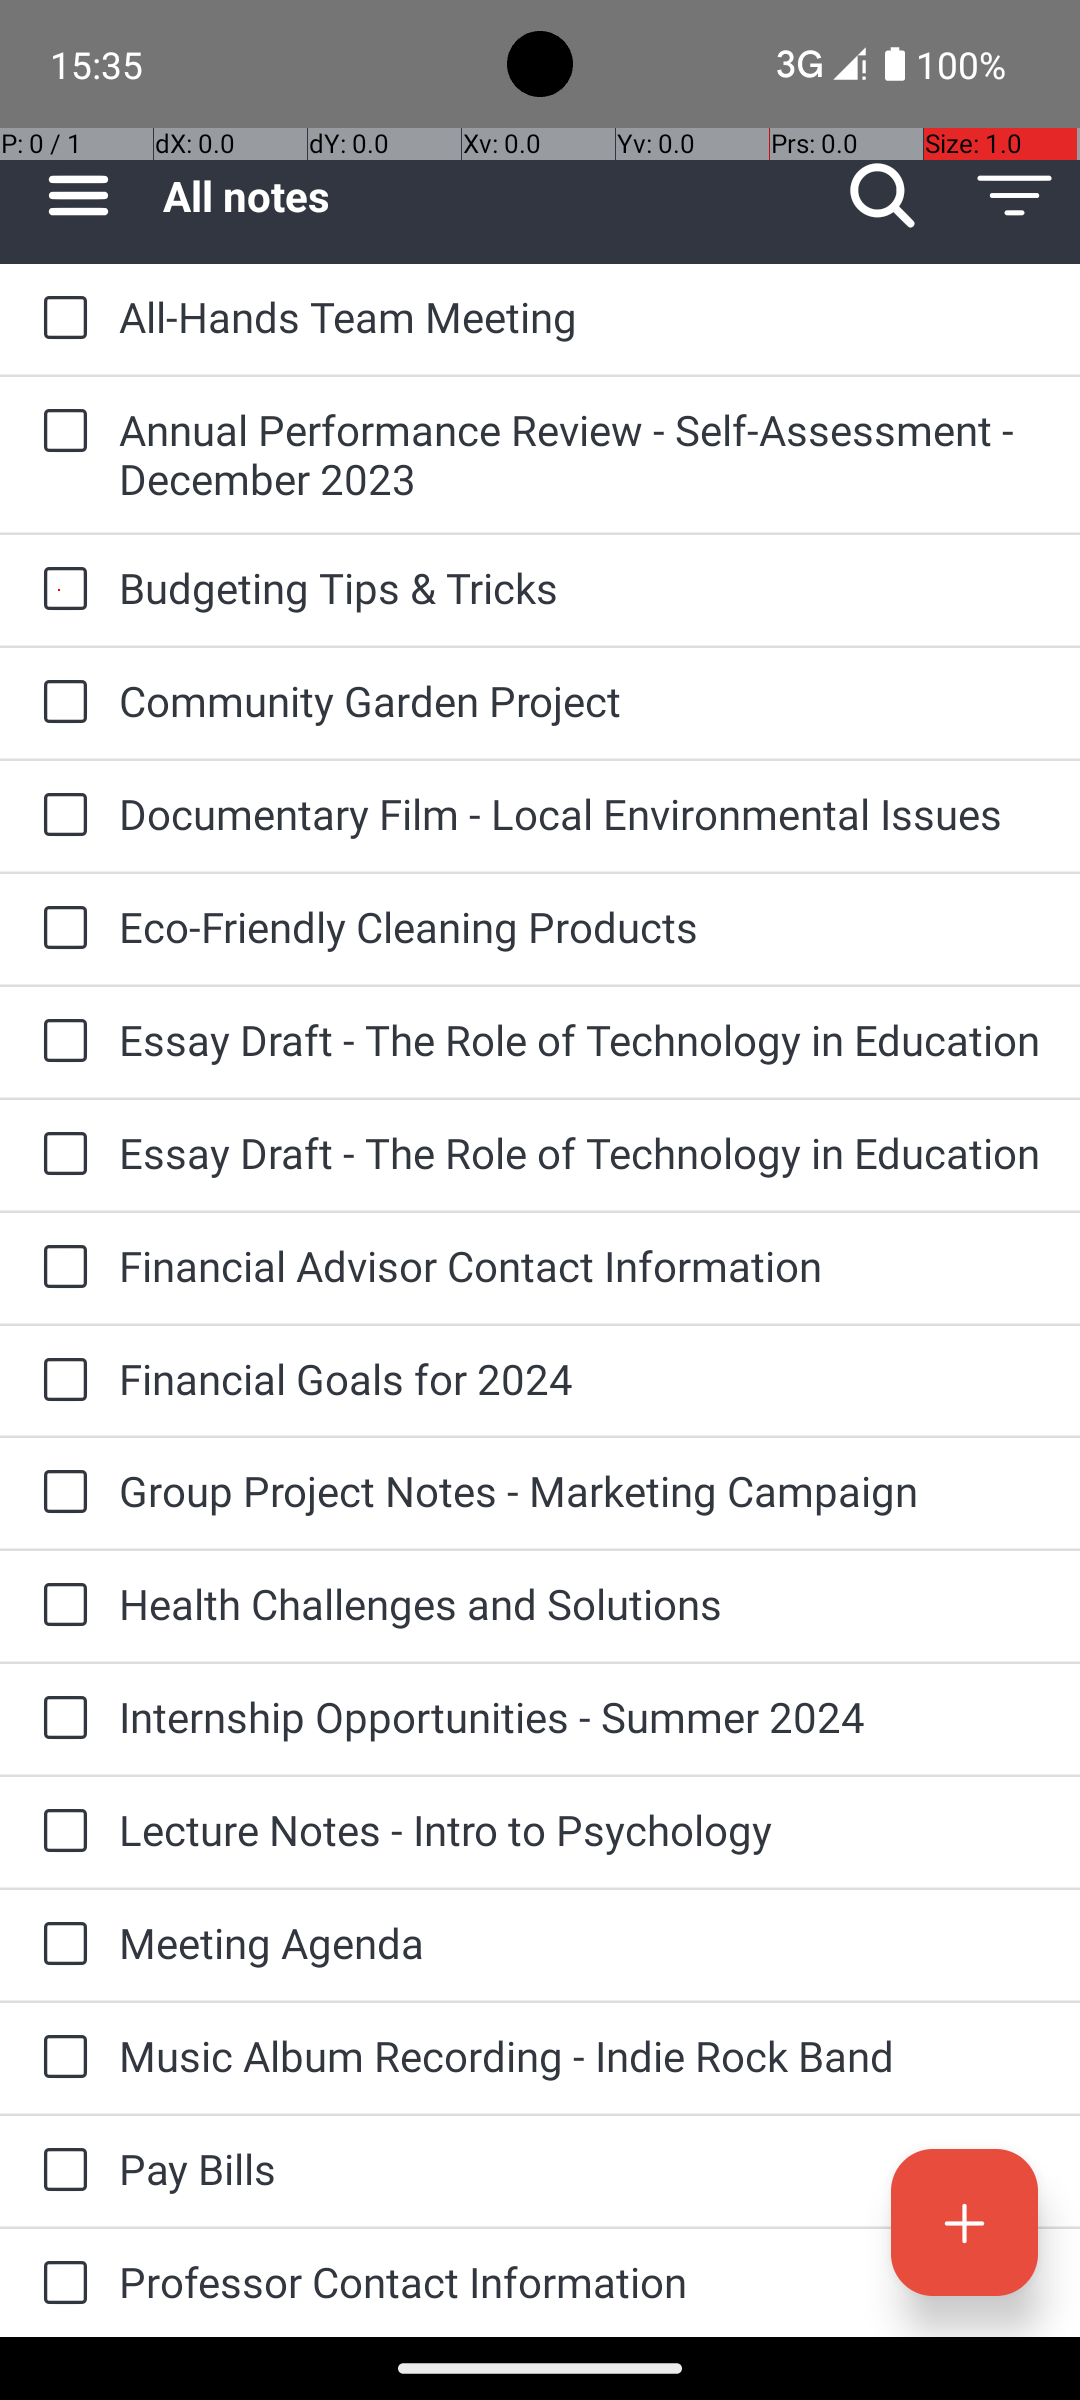  I want to click on Documentary Film - Local Environmental Issues, so click(580, 814).